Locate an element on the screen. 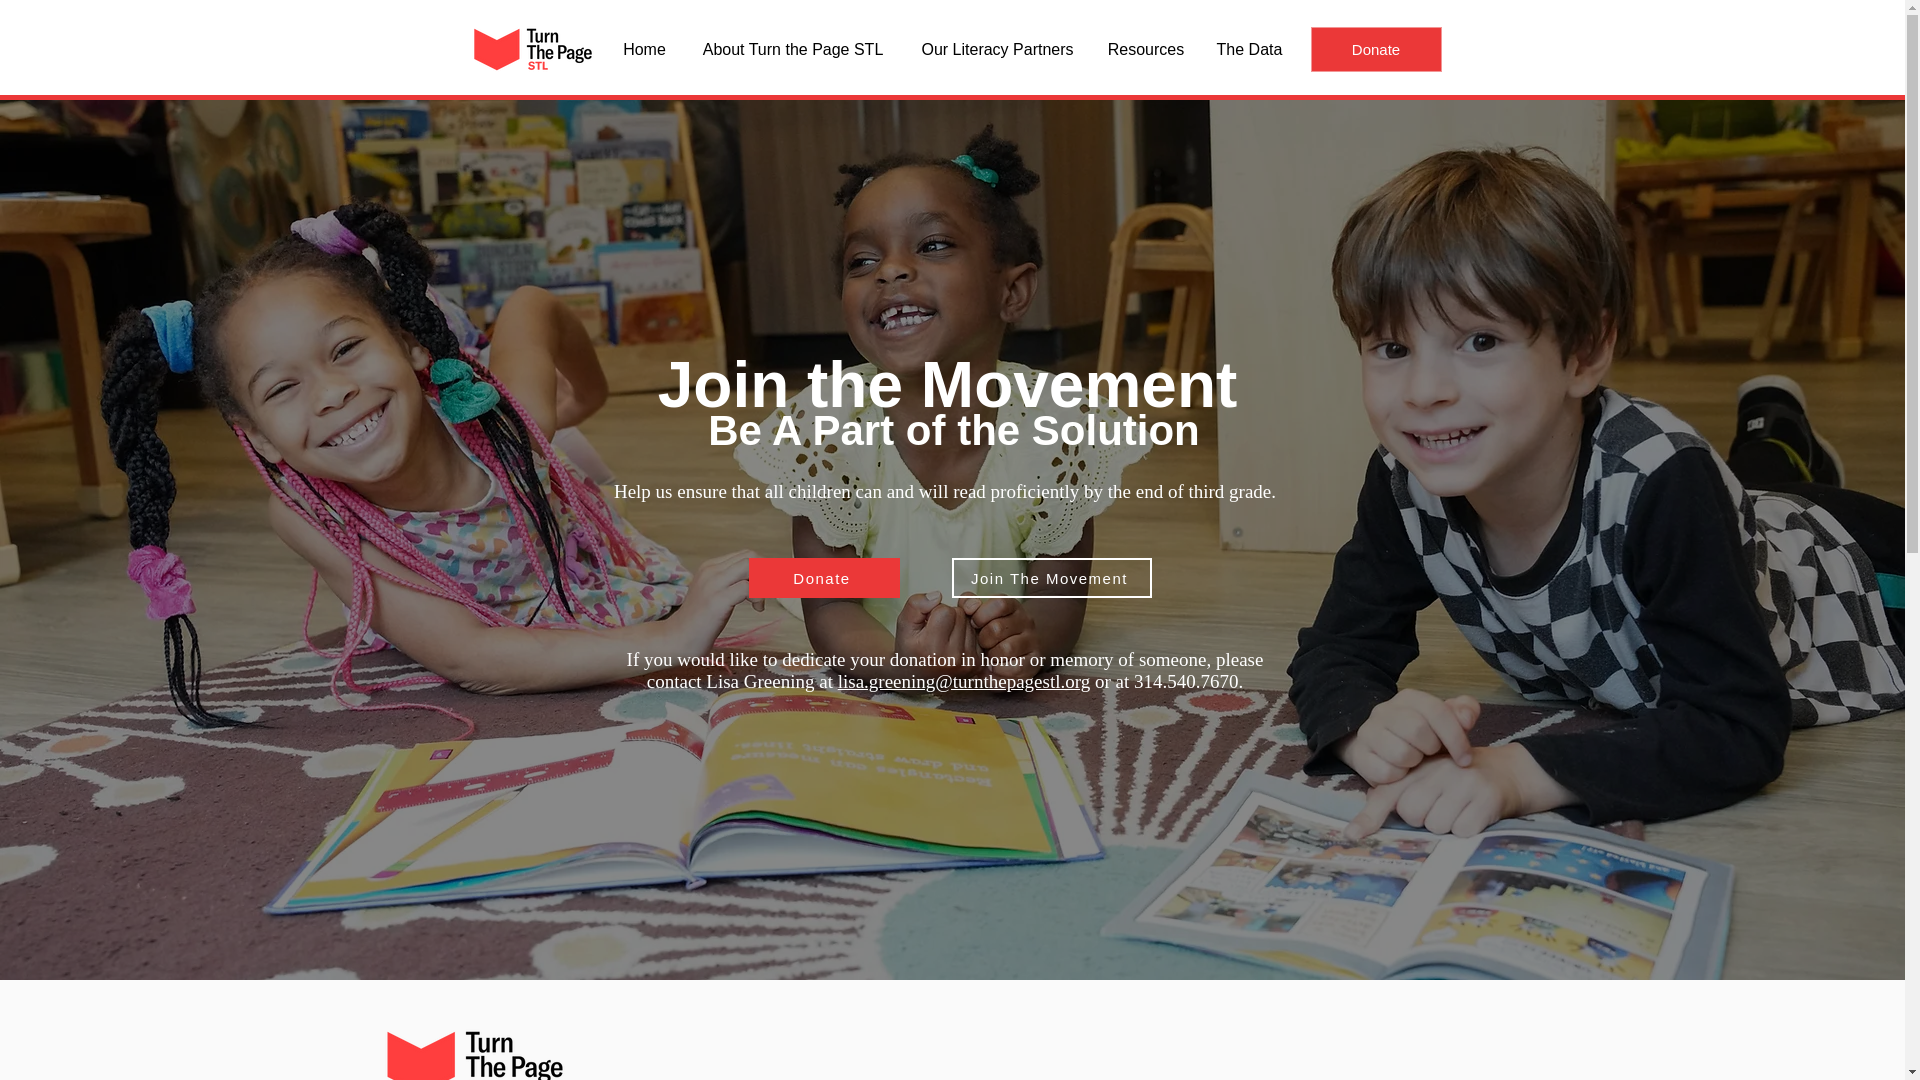  Join The Movement is located at coordinates (1052, 578).